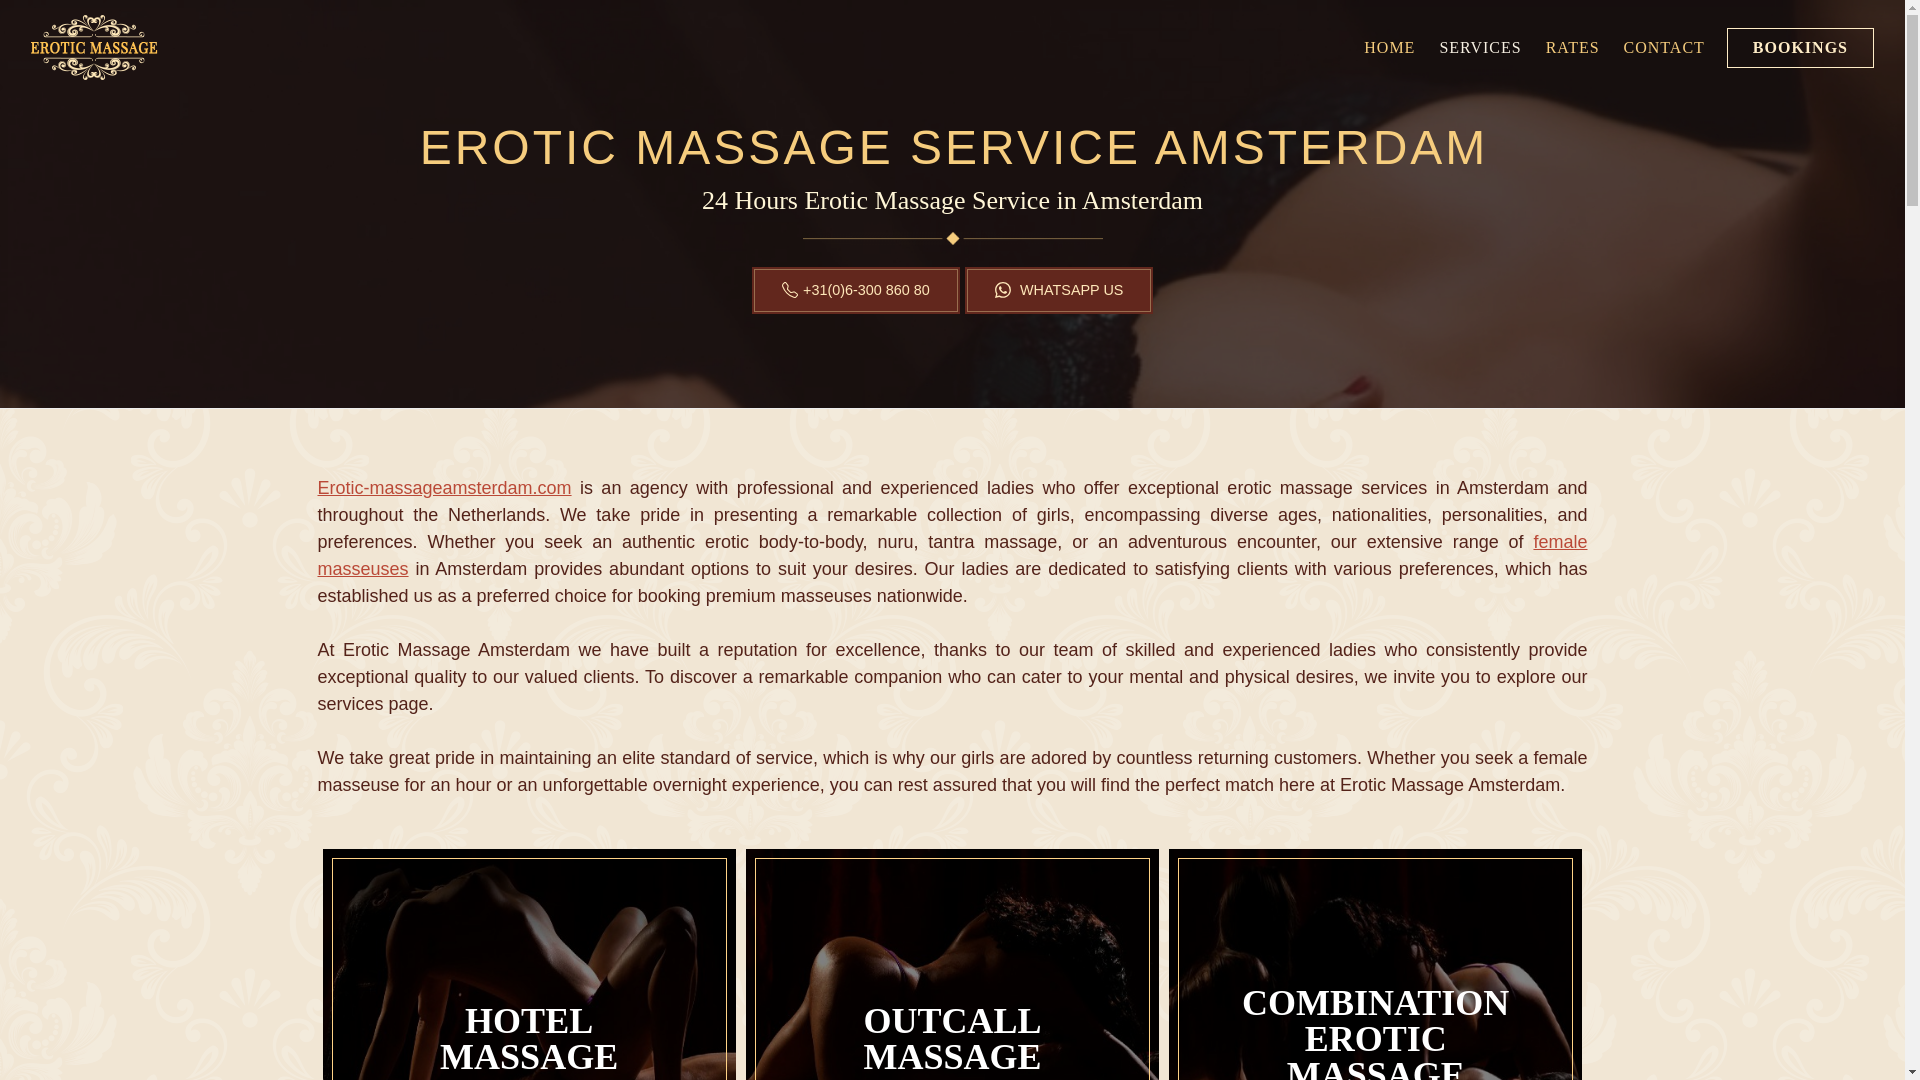 The image size is (1920, 1080). Describe the element at coordinates (1664, 48) in the screenshot. I see `CONTACT` at that location.